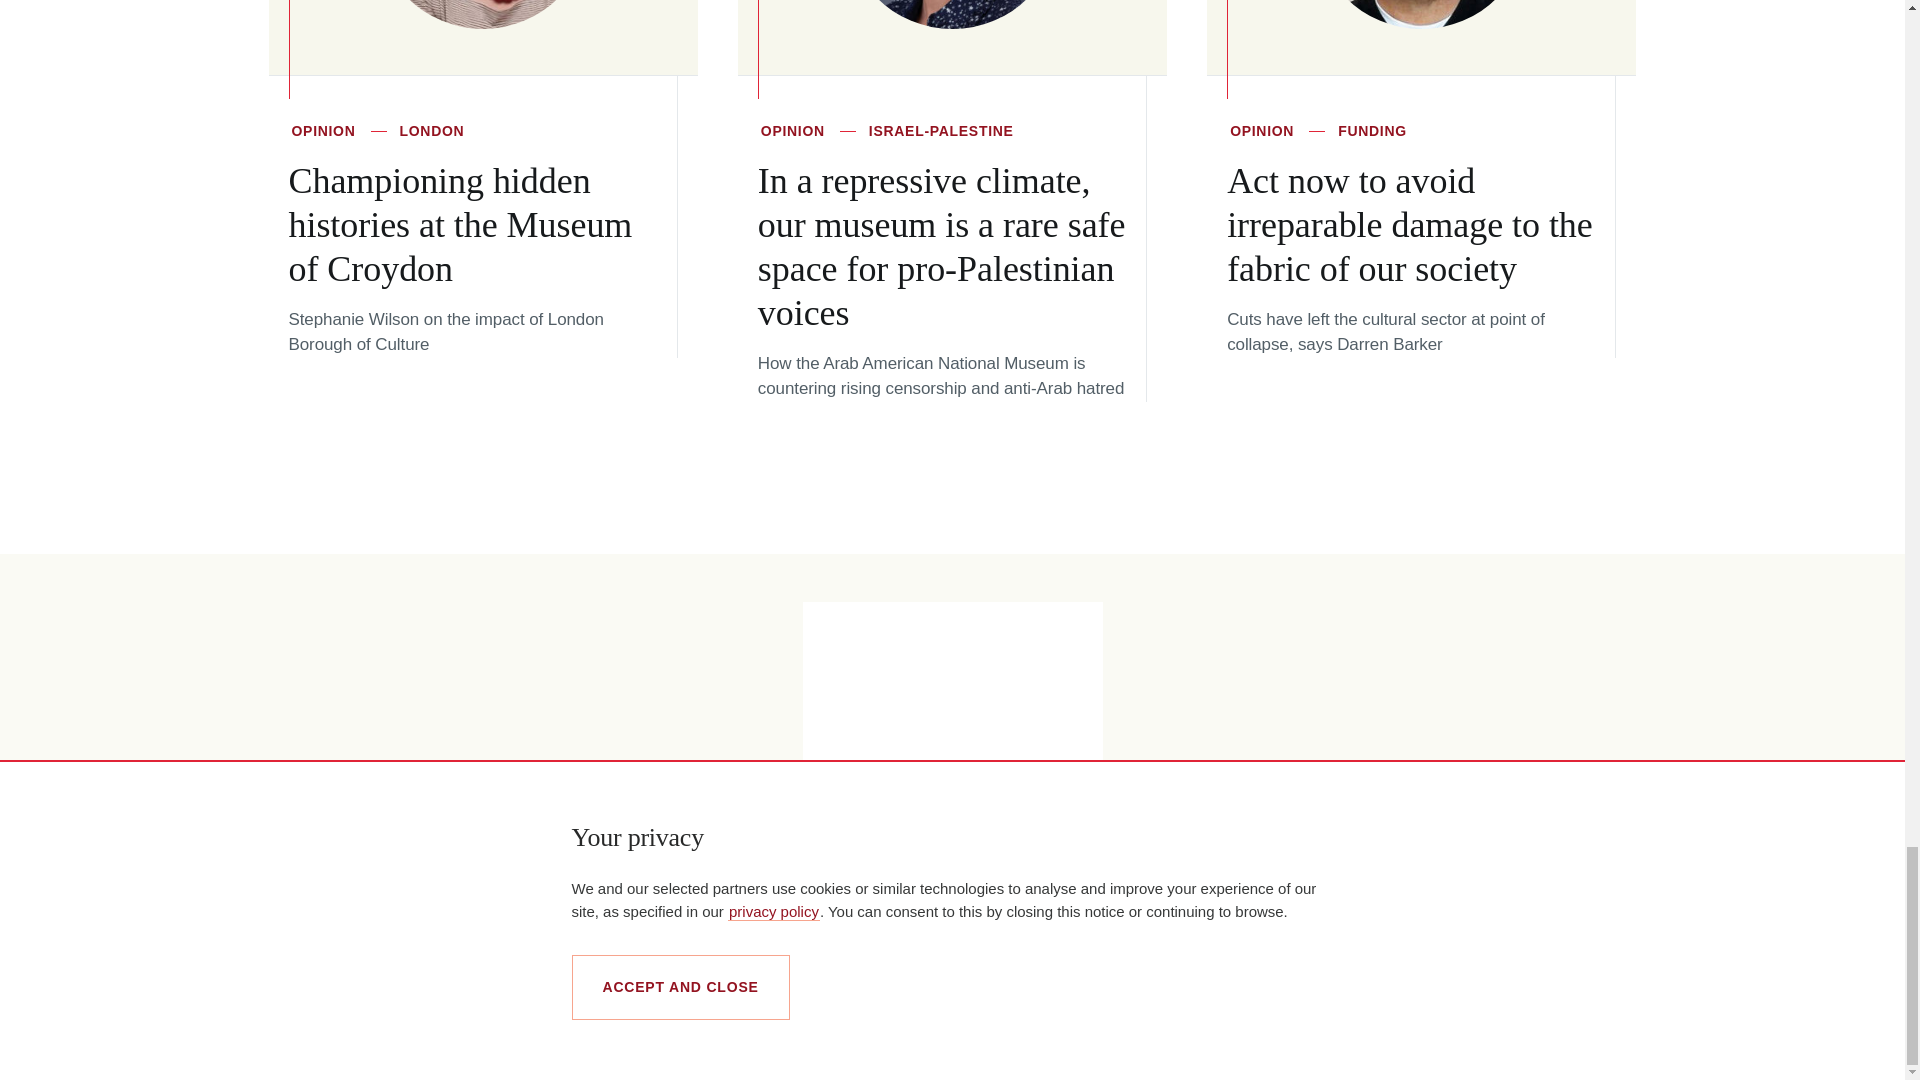  Describe the element at coordinates (1570, 1042) in the screenshot. I see `Twitter` at that location.